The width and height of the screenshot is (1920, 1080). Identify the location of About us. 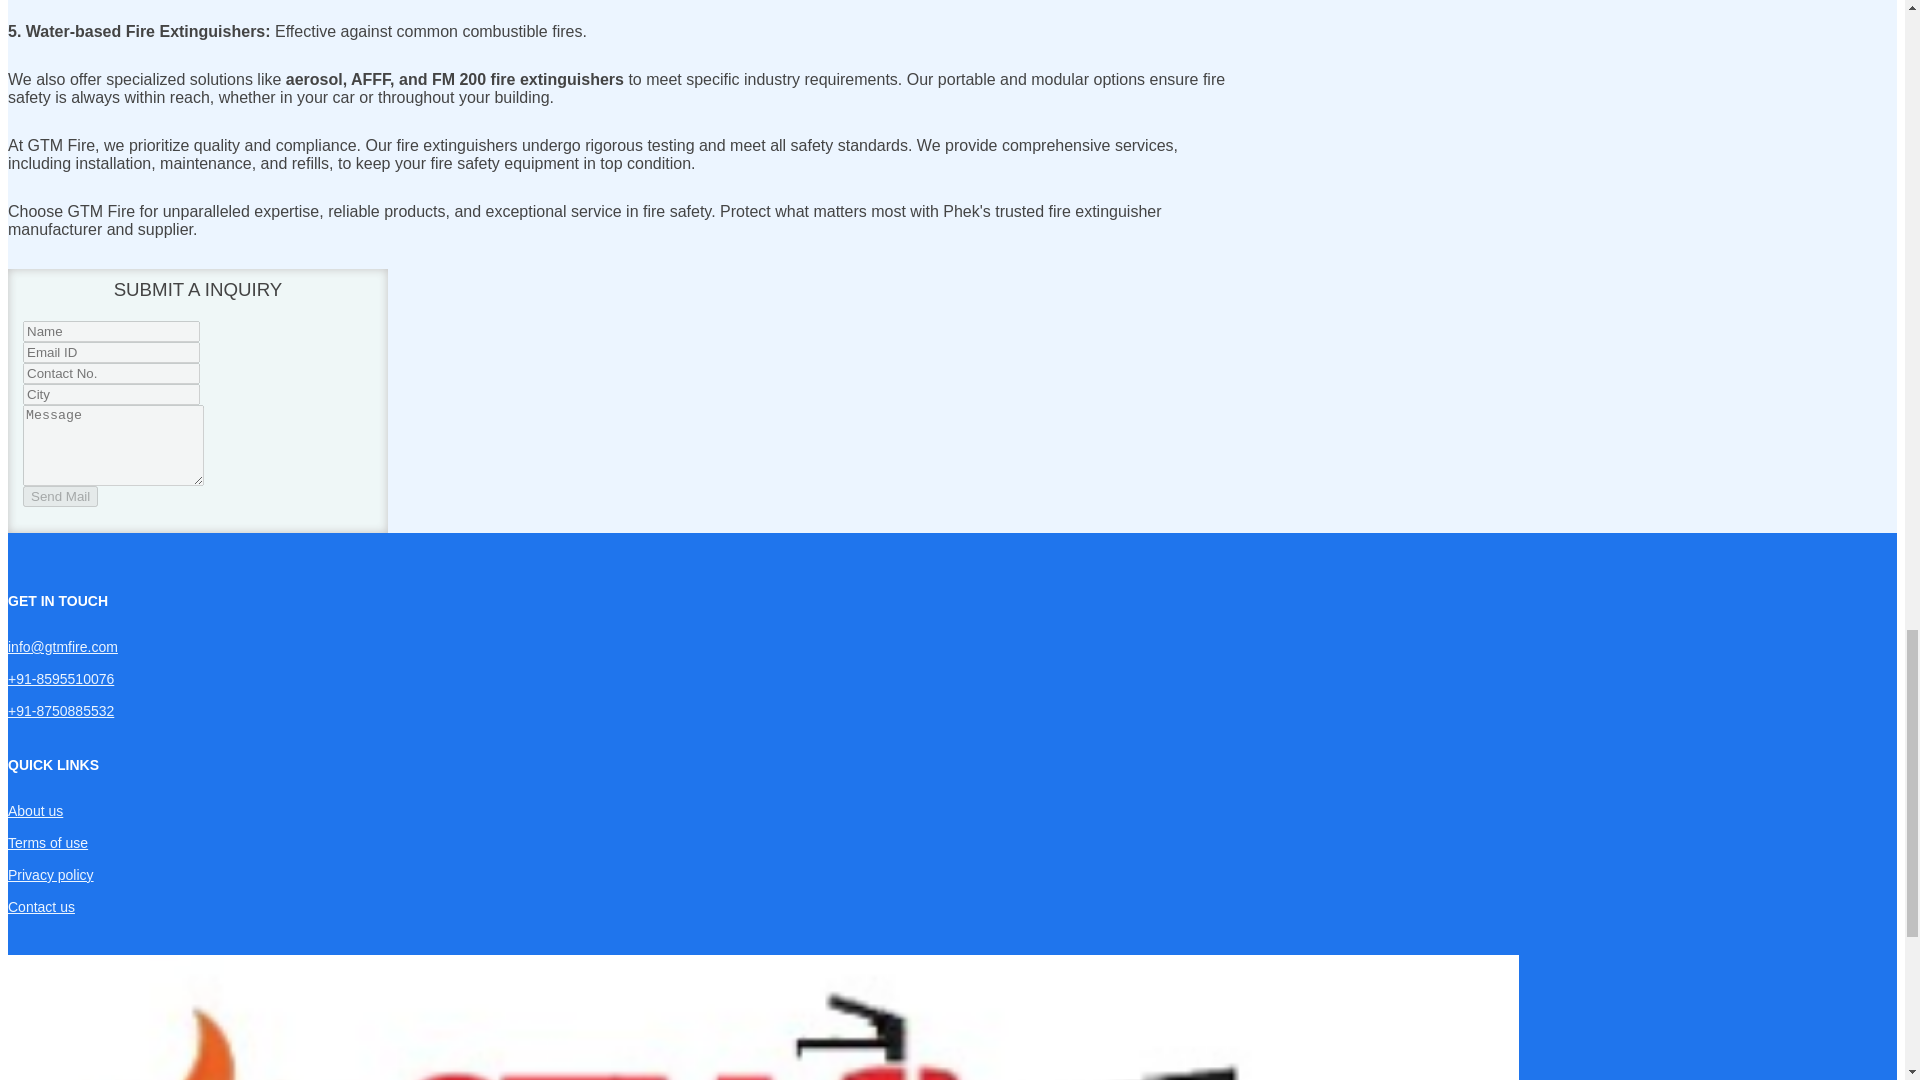
(35, 810).